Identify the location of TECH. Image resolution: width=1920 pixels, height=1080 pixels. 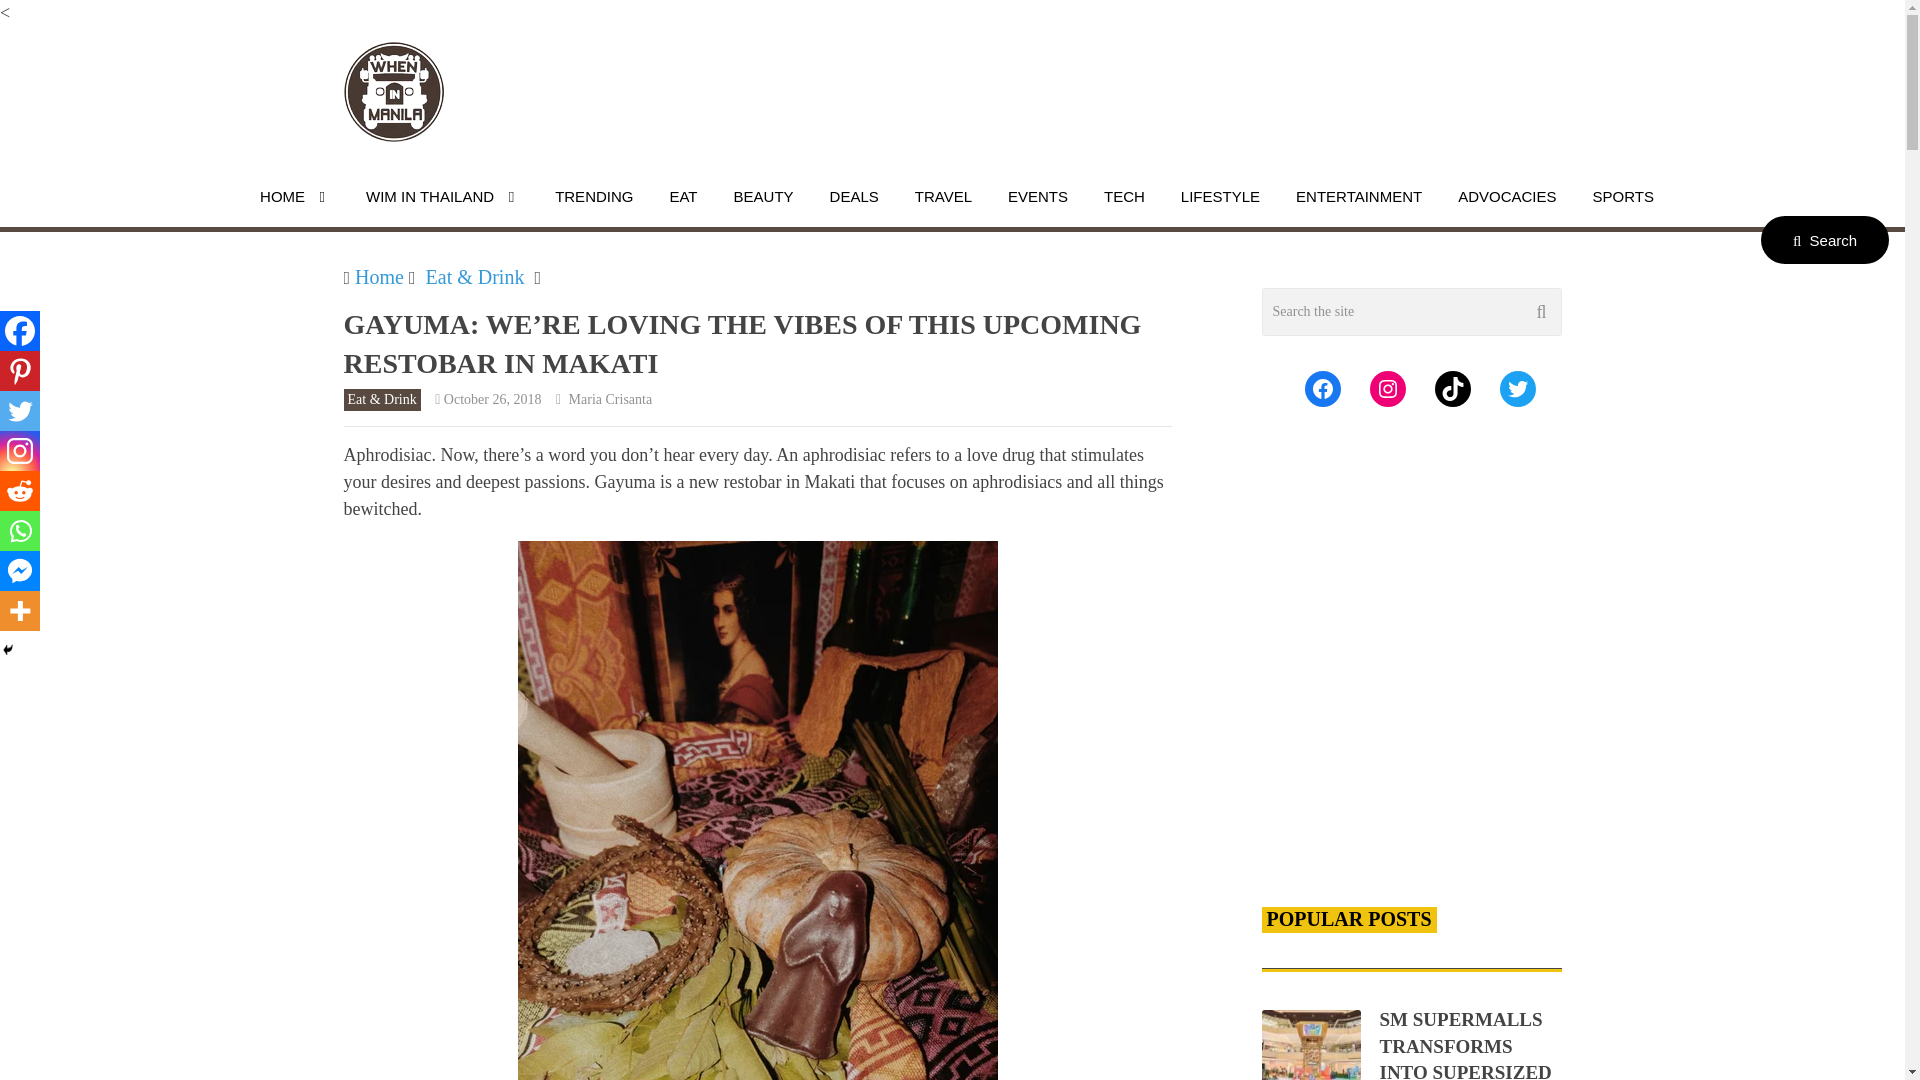
(1124, 196).